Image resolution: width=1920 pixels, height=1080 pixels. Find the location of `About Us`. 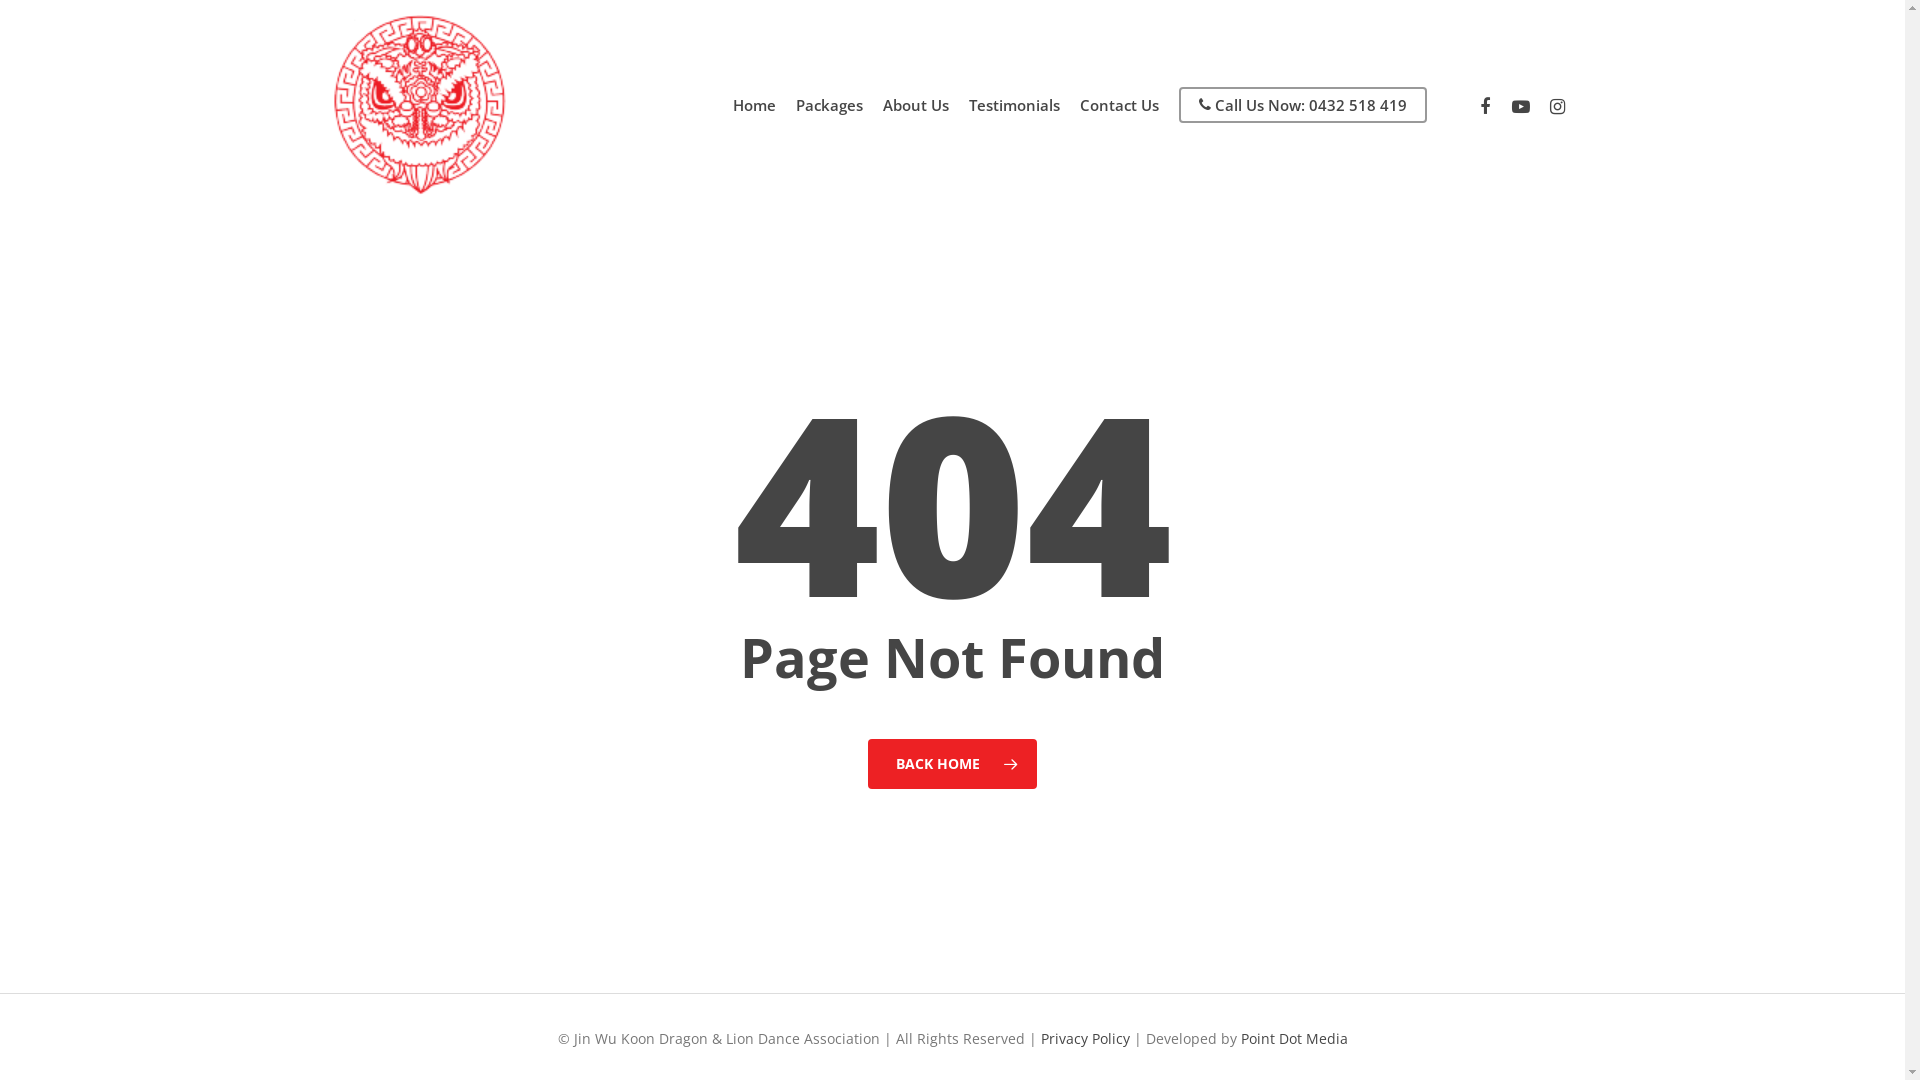

About Us is located at coordinates (916, 105).